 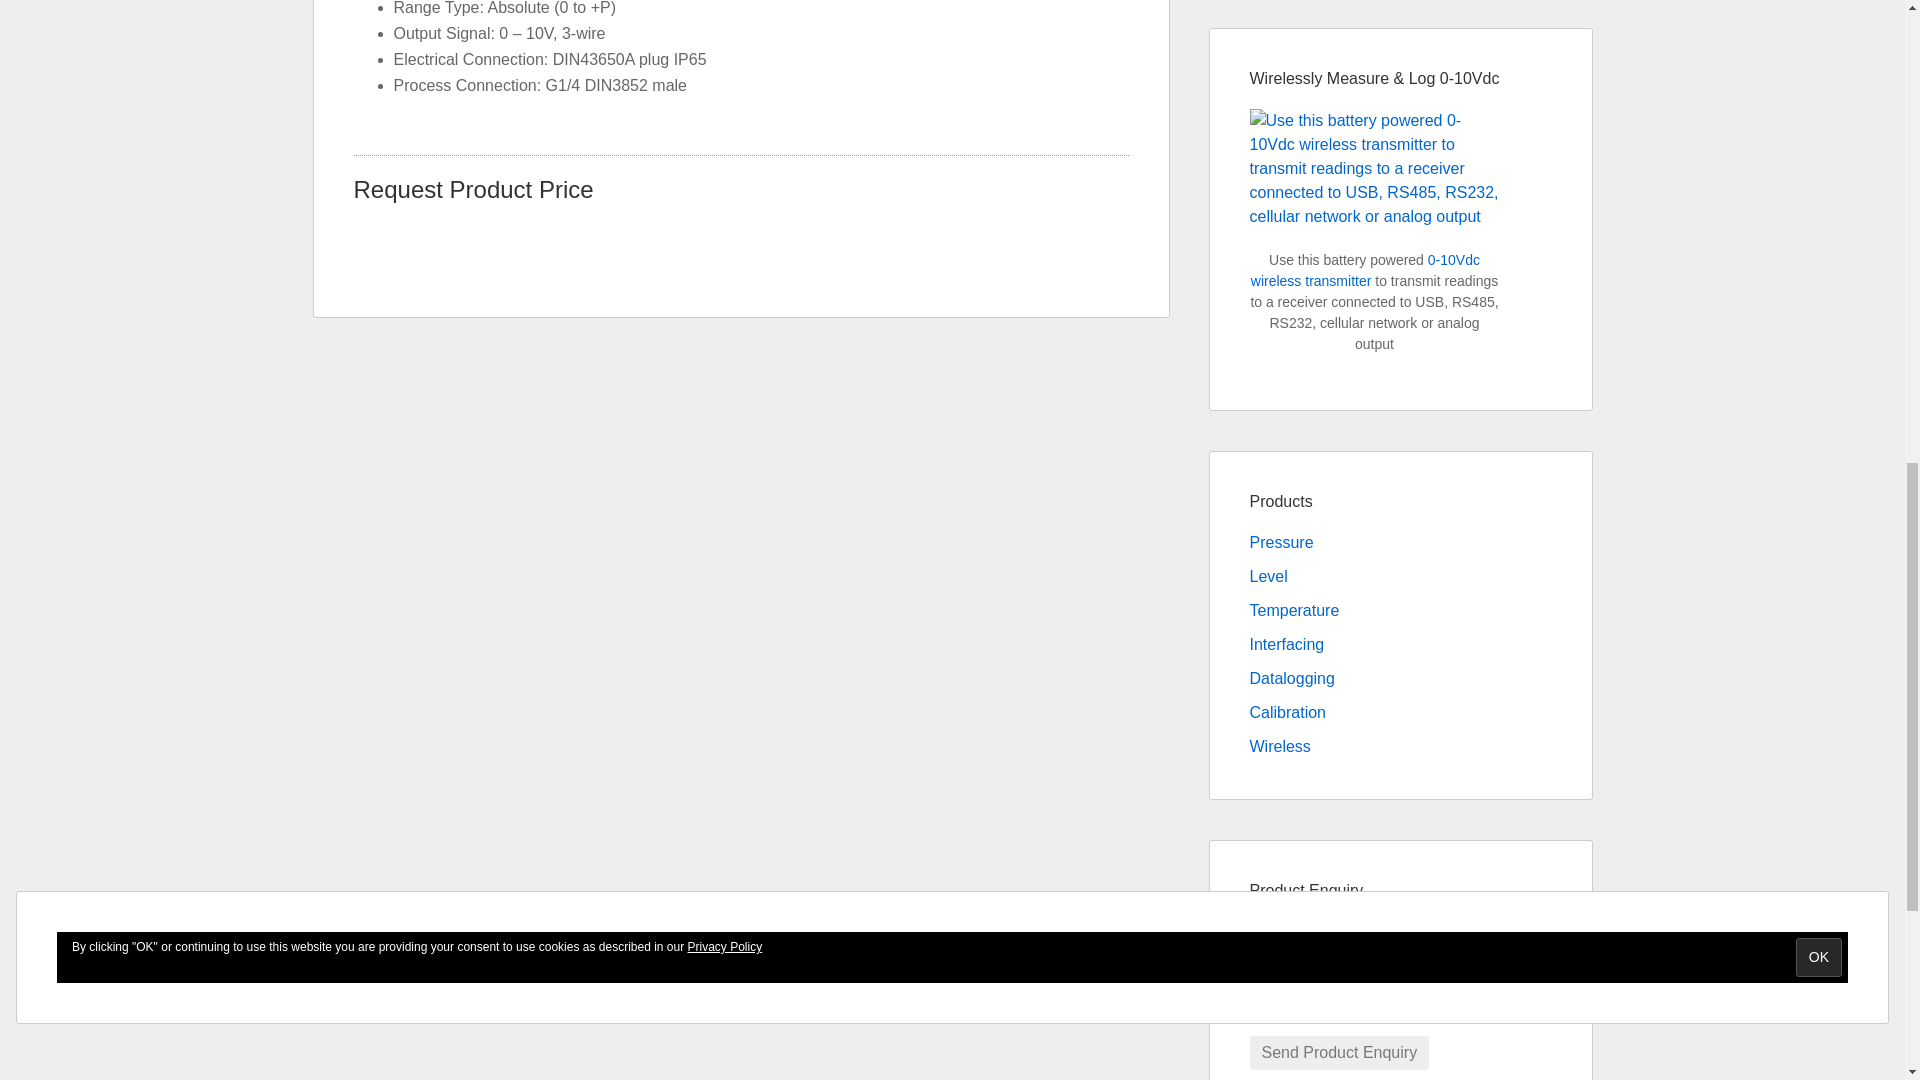 What do you see at coordinates (1366, 270) in the screenshot?
I see `0-10Vdc wireless transmitter` at bounding box center [1366, 270].